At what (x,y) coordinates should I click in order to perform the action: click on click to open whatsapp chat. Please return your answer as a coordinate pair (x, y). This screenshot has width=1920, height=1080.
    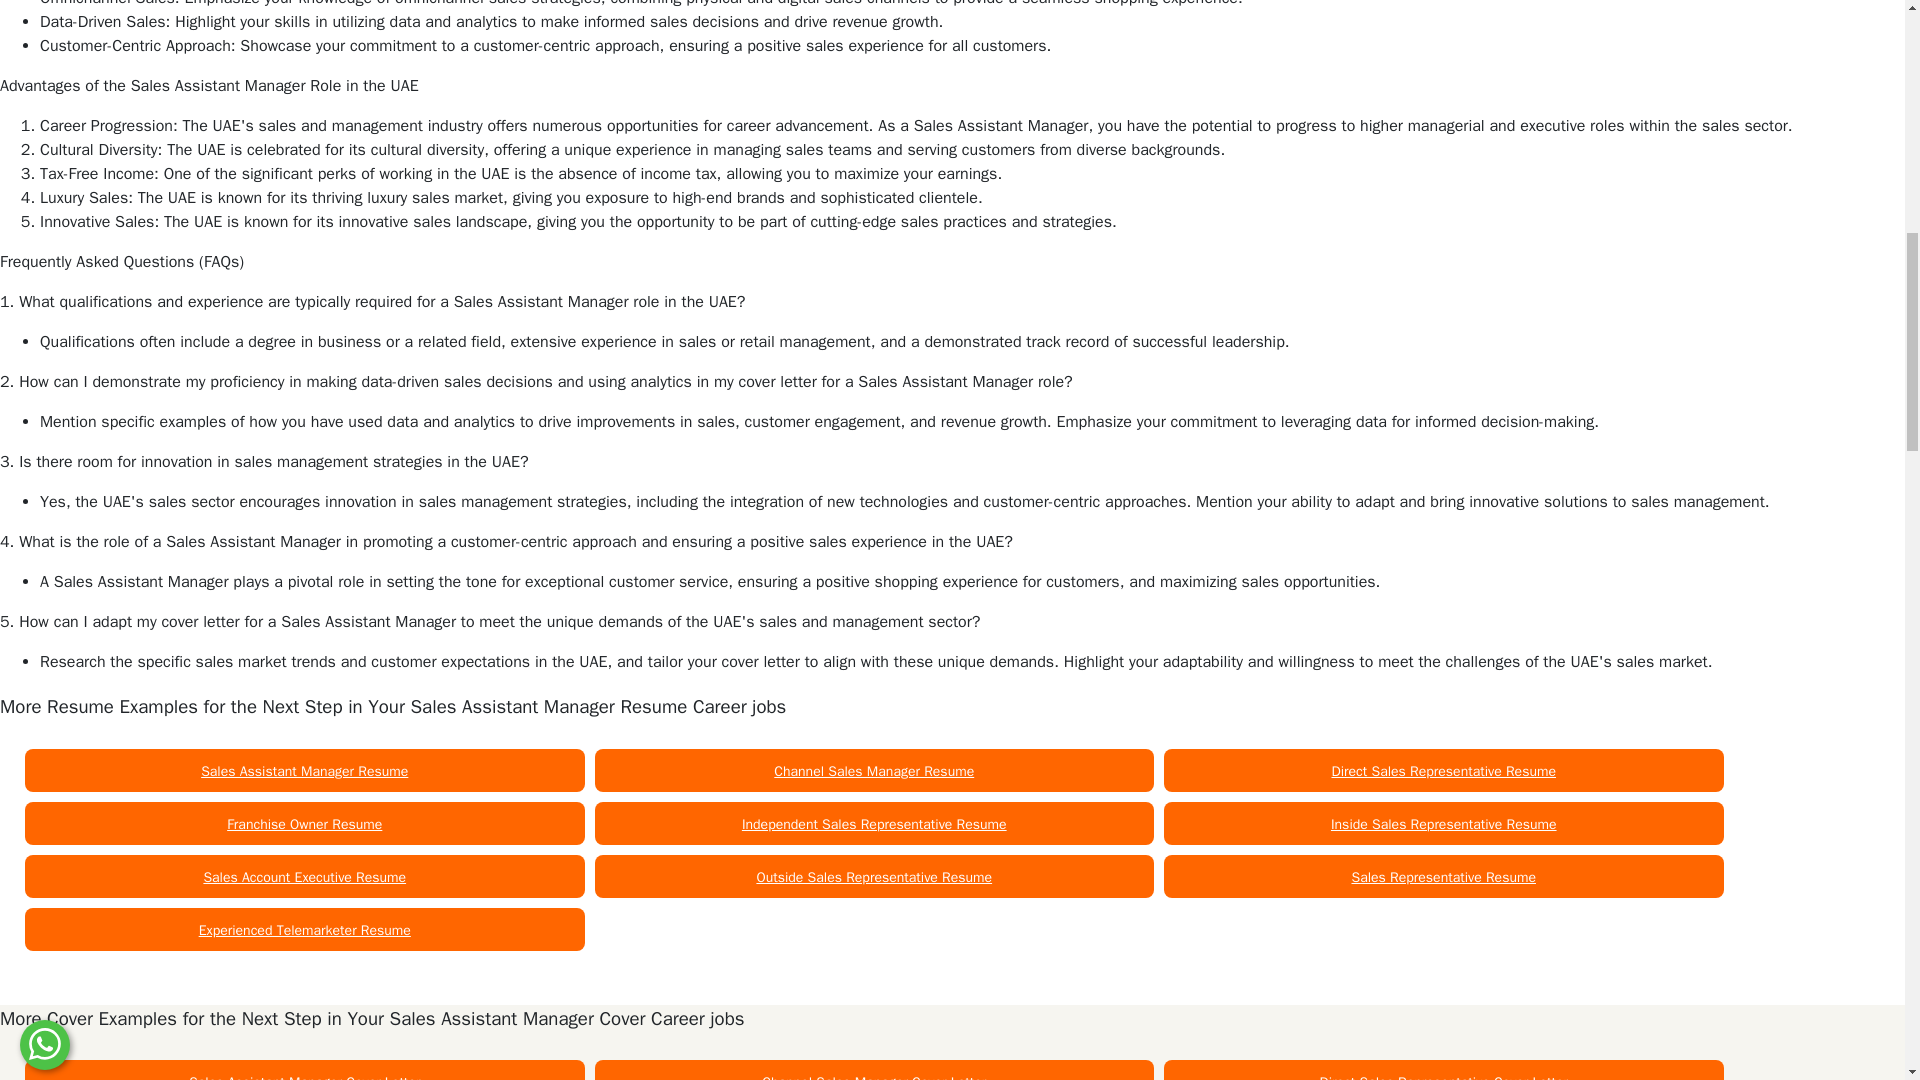
    Looking at the image, I should click on (44, 7).